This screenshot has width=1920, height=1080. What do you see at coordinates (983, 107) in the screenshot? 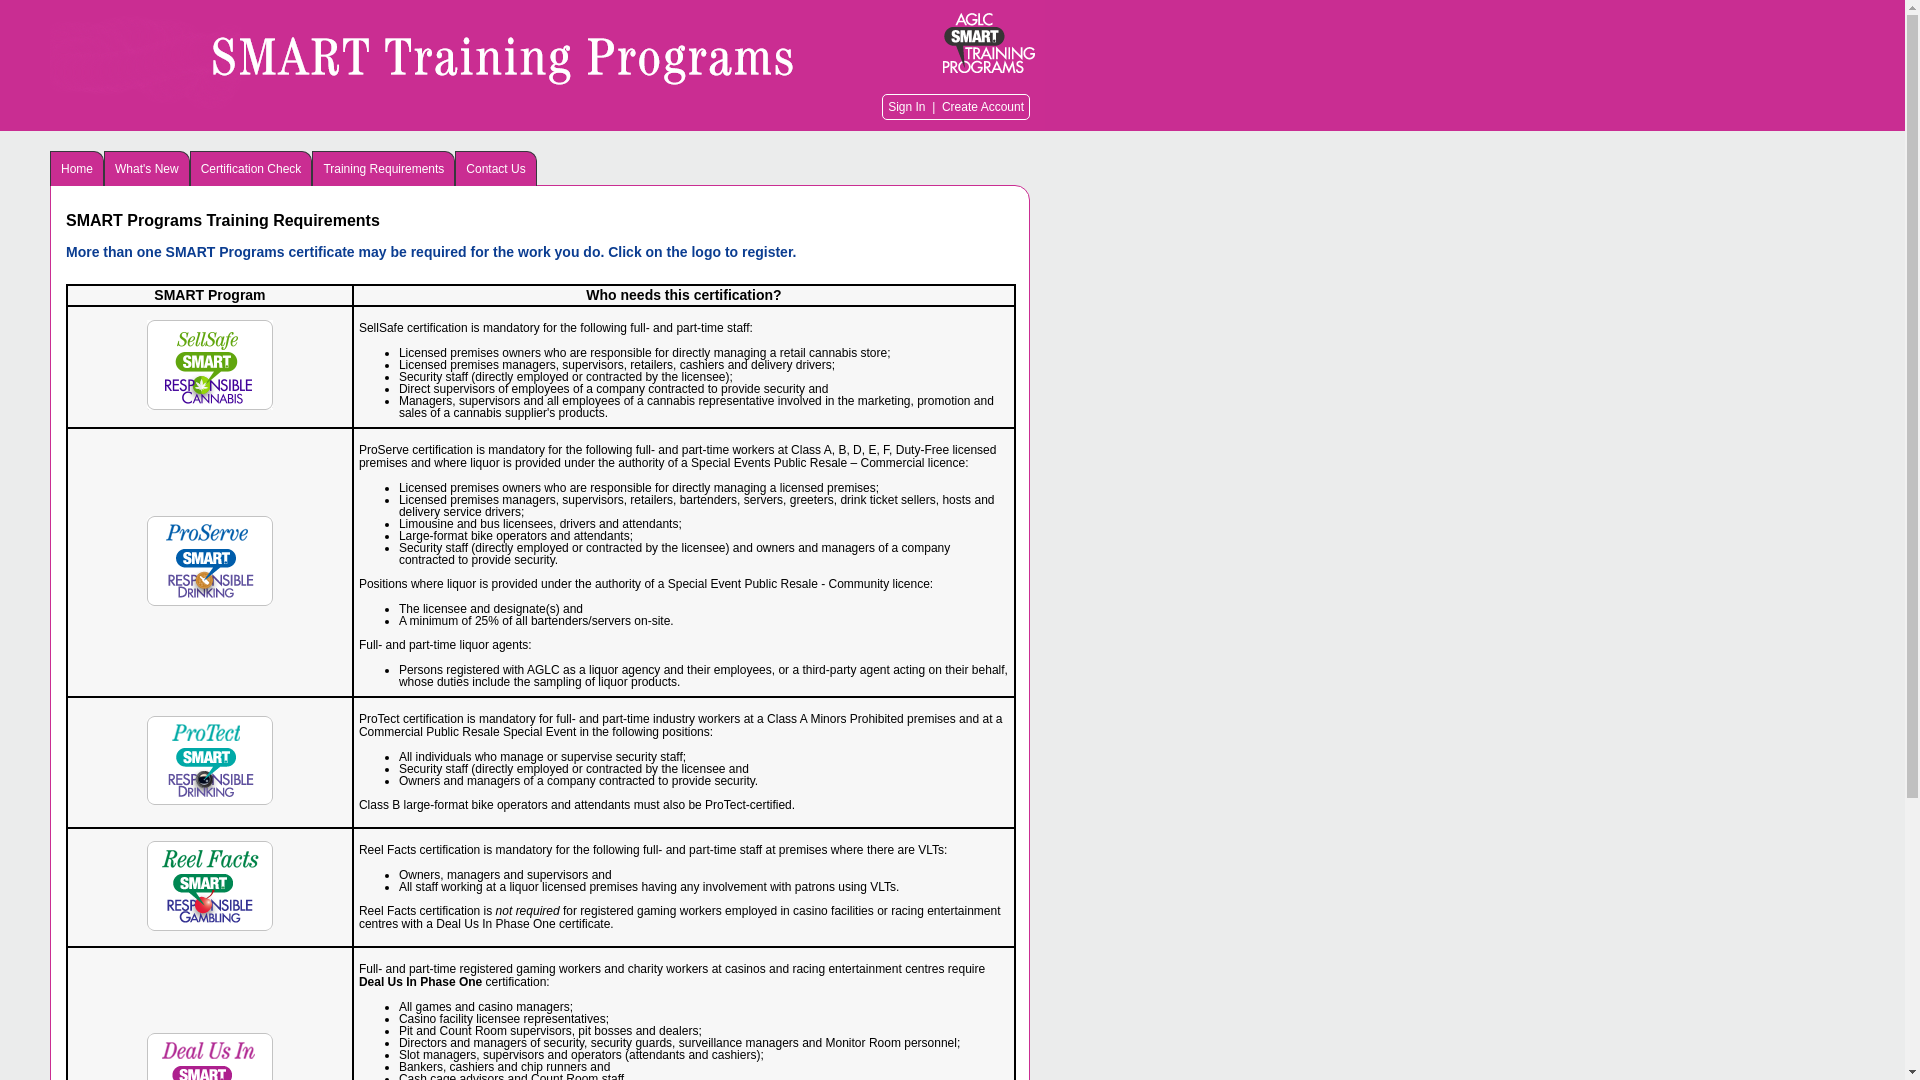
I see `Create Account` at bounding box center [983, 107].